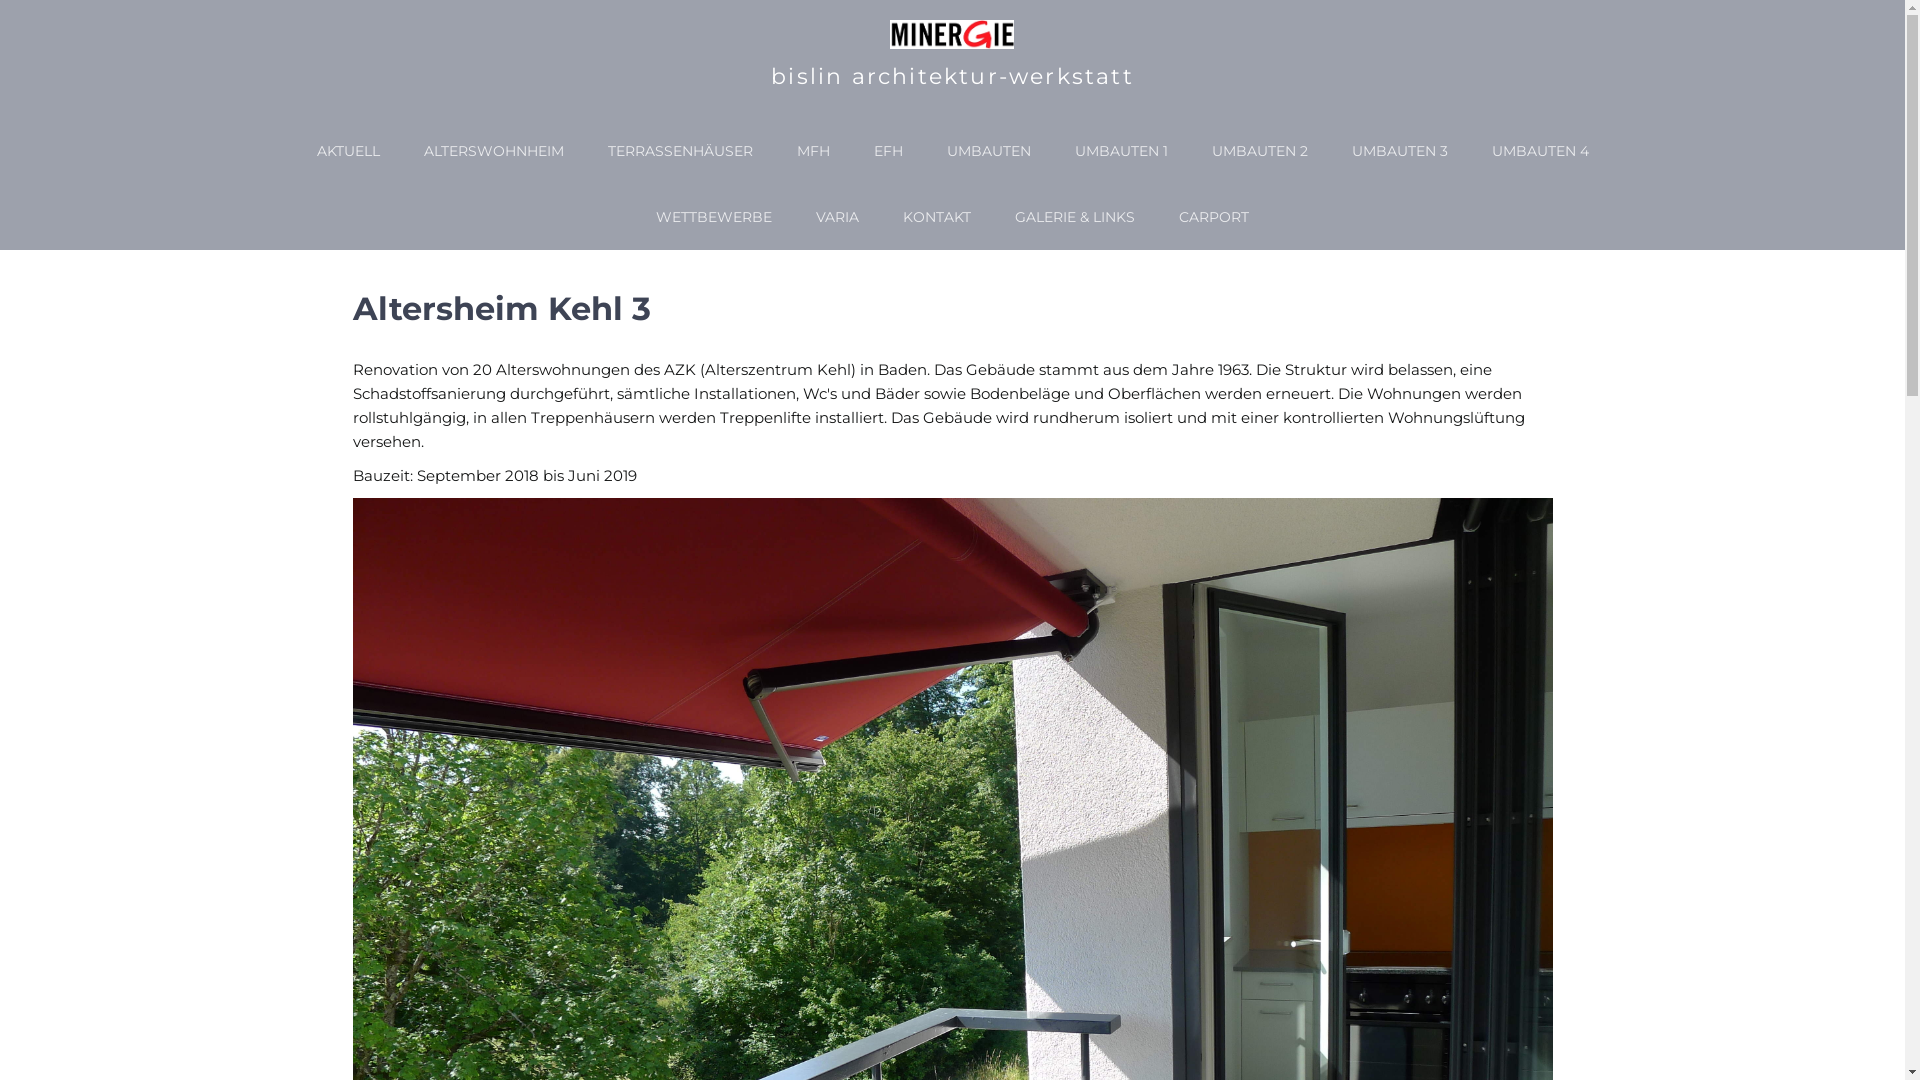  What do you see at coordinates (1075, 217) in the screenshot?
I see `GALERIE & LINKS` at bounding box center [1075, 217].